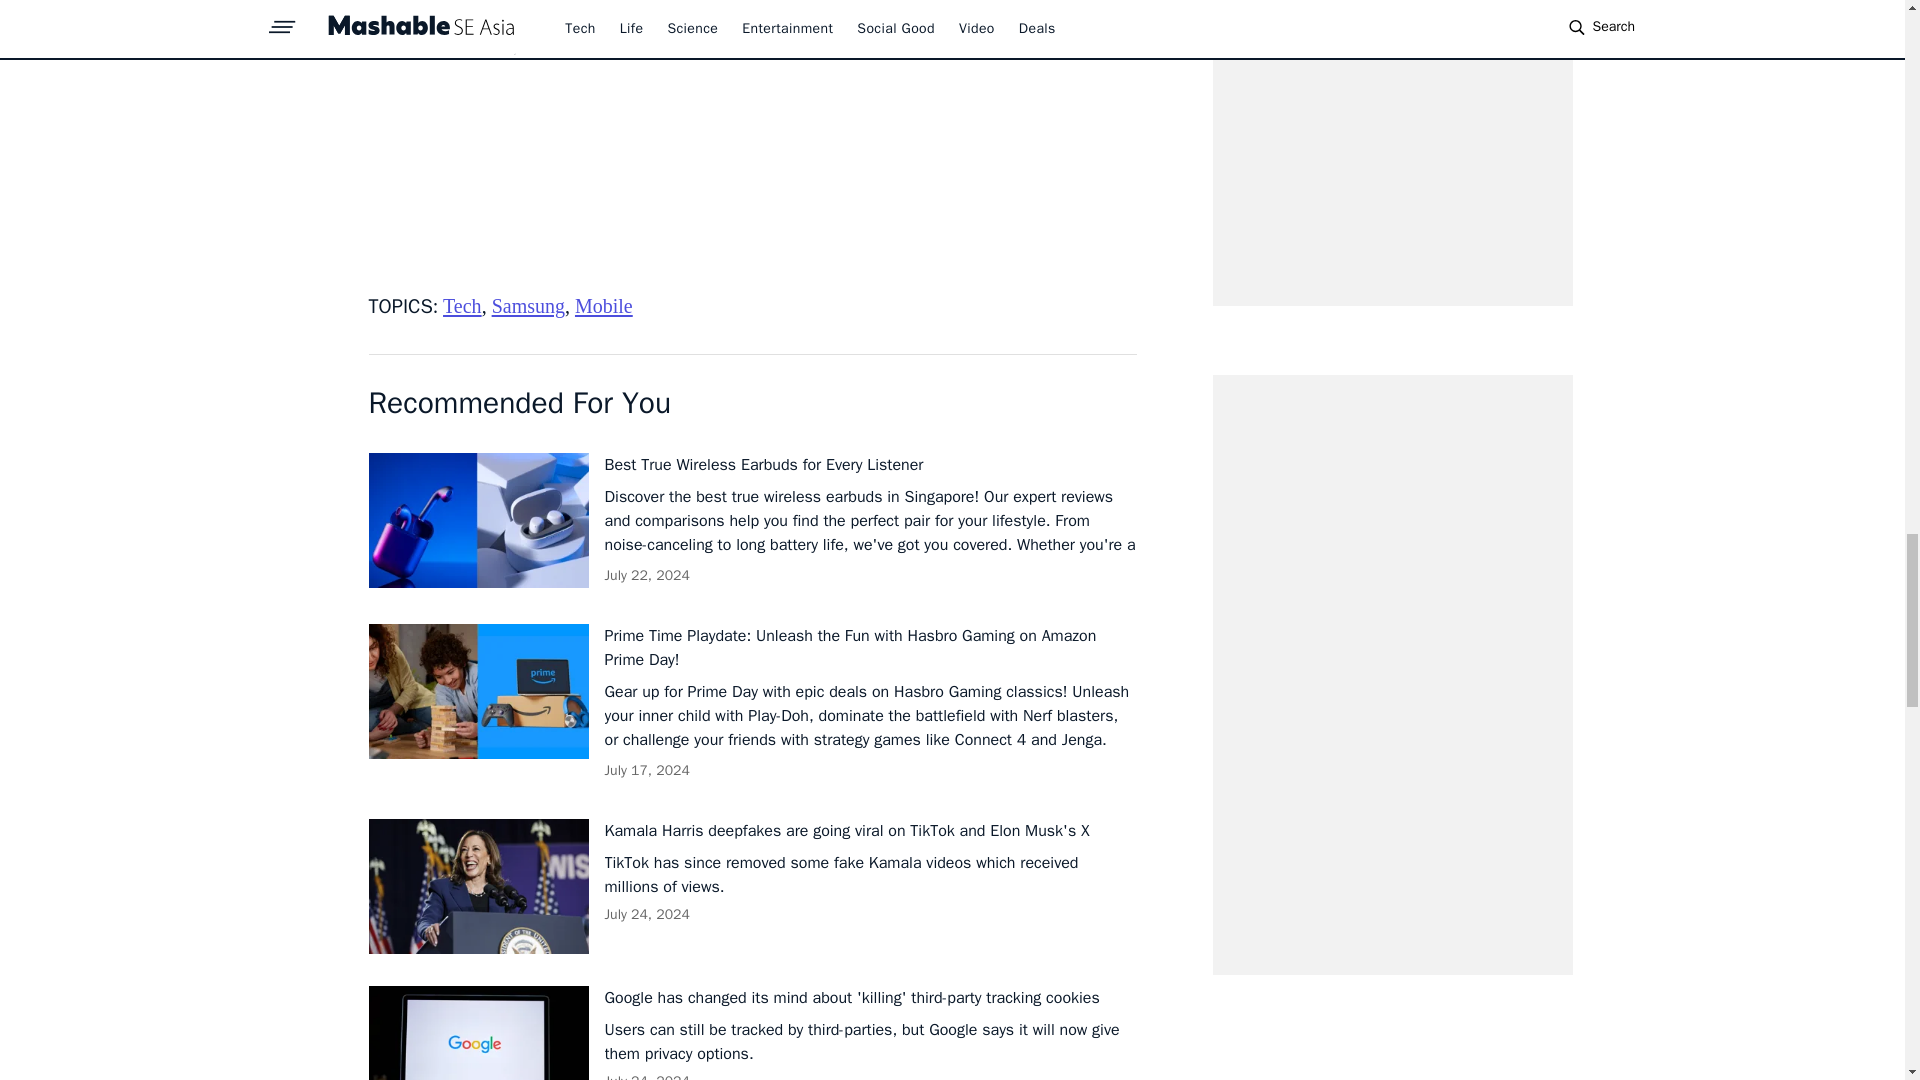  What do you see at coordinates (604, 306) in the screenshot?
I see `Mobile` at bounding box center [604, 306].